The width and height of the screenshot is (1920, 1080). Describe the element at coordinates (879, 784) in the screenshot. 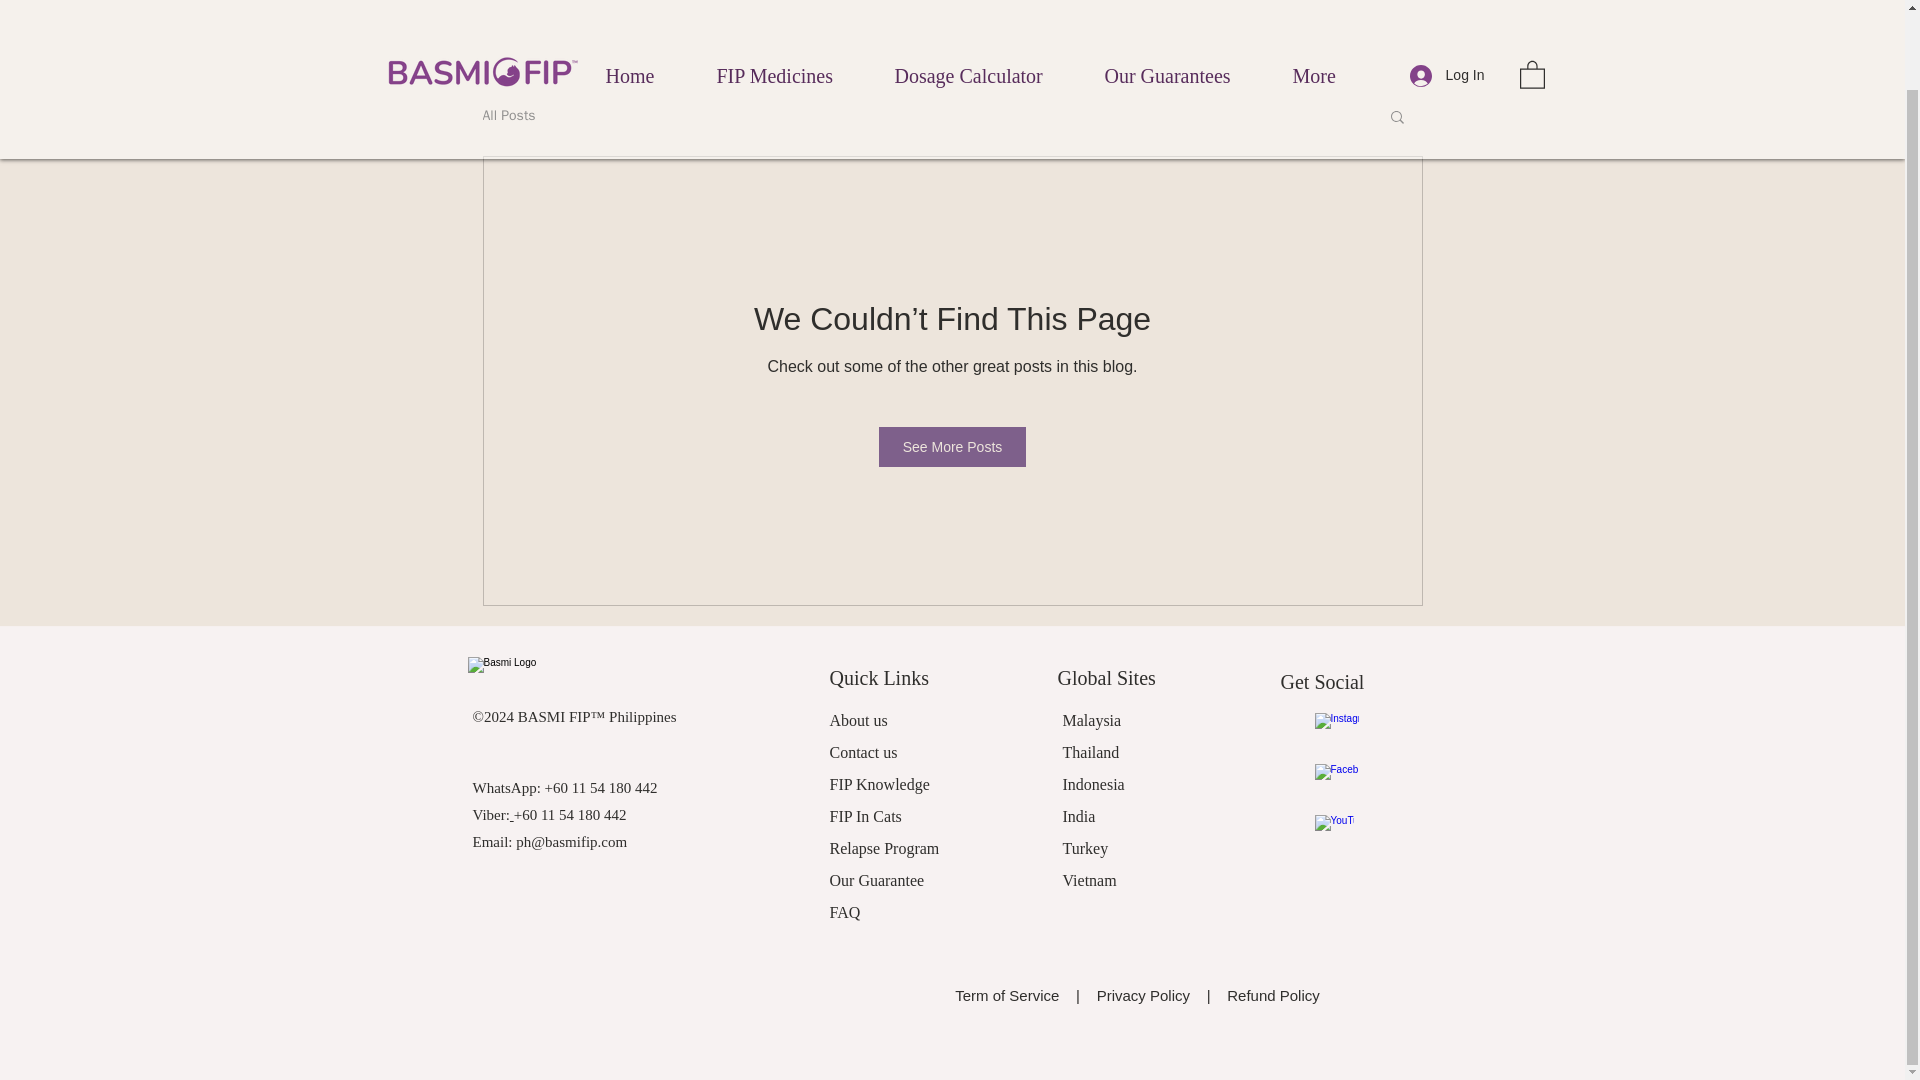

I see `FIP Knowledge` at that location.